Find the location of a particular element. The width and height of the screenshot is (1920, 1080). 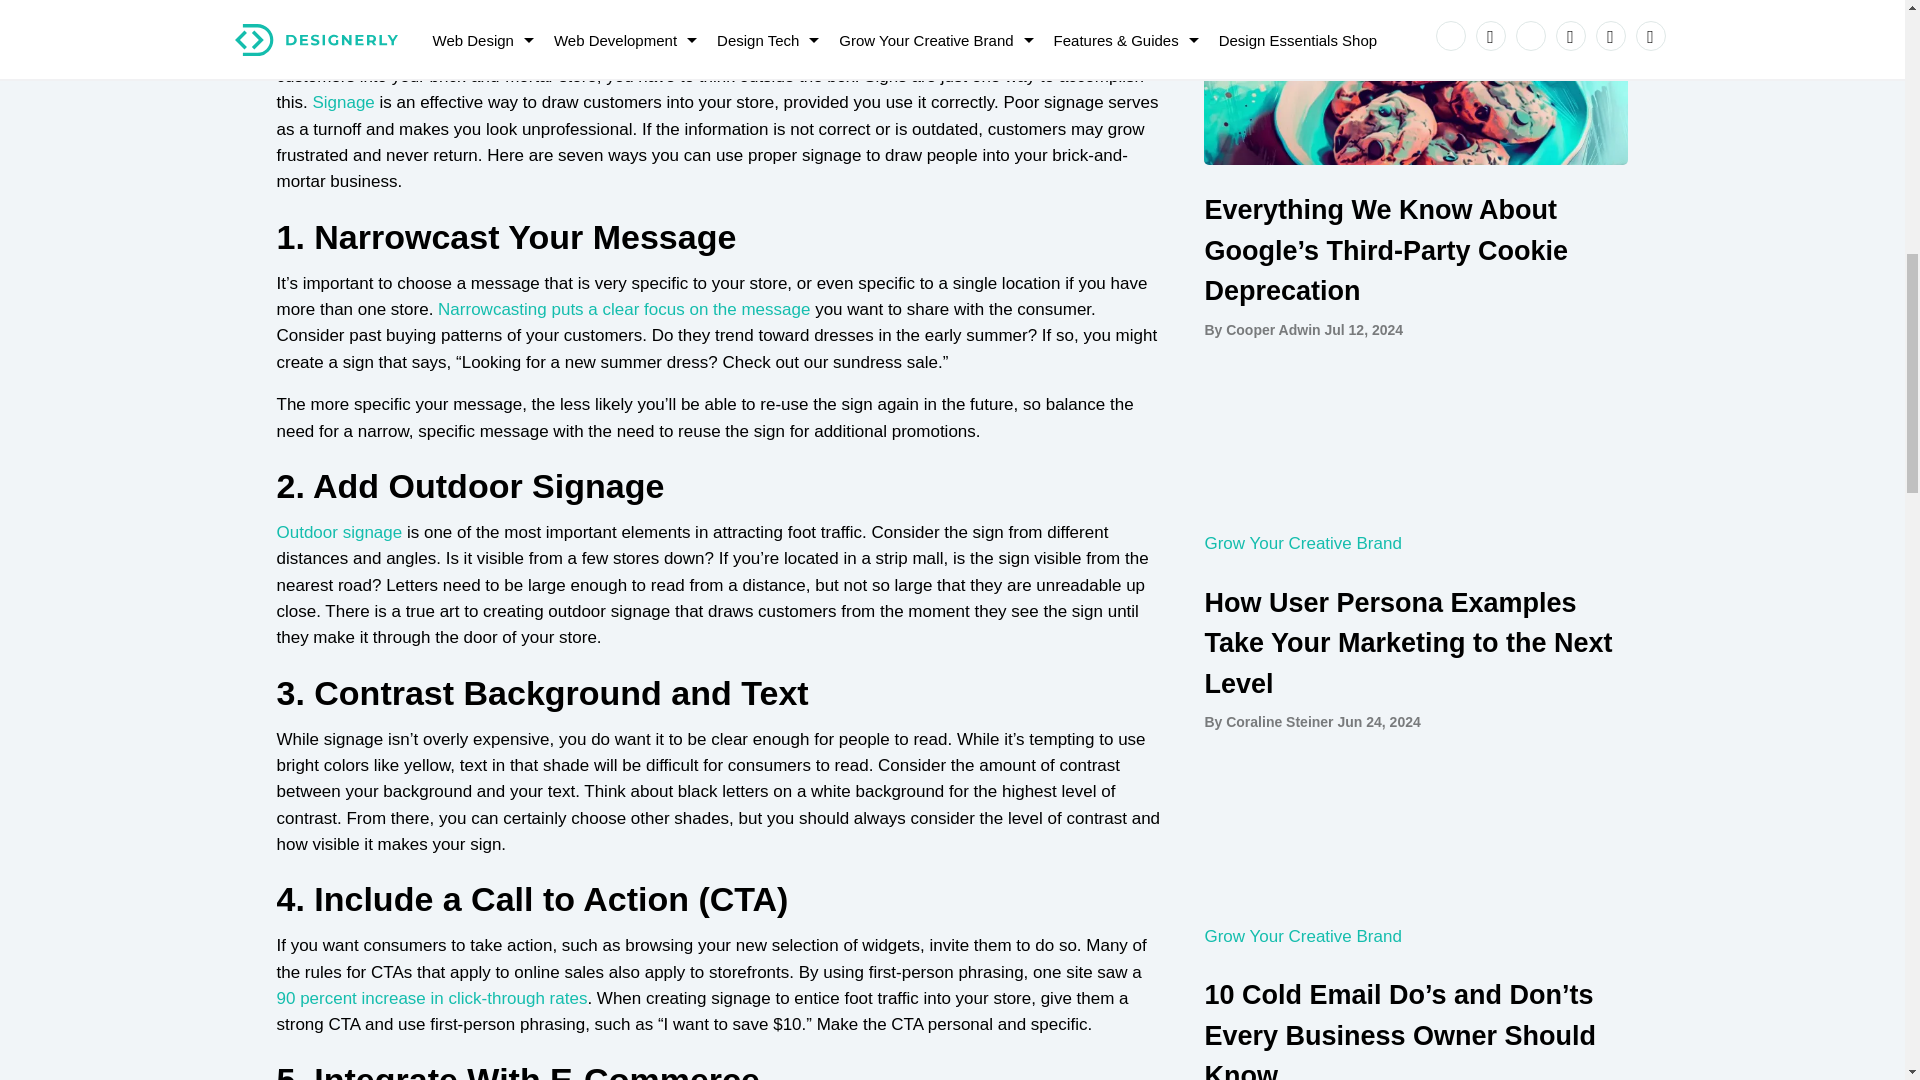

Signage is located at coordinates (342, 102).